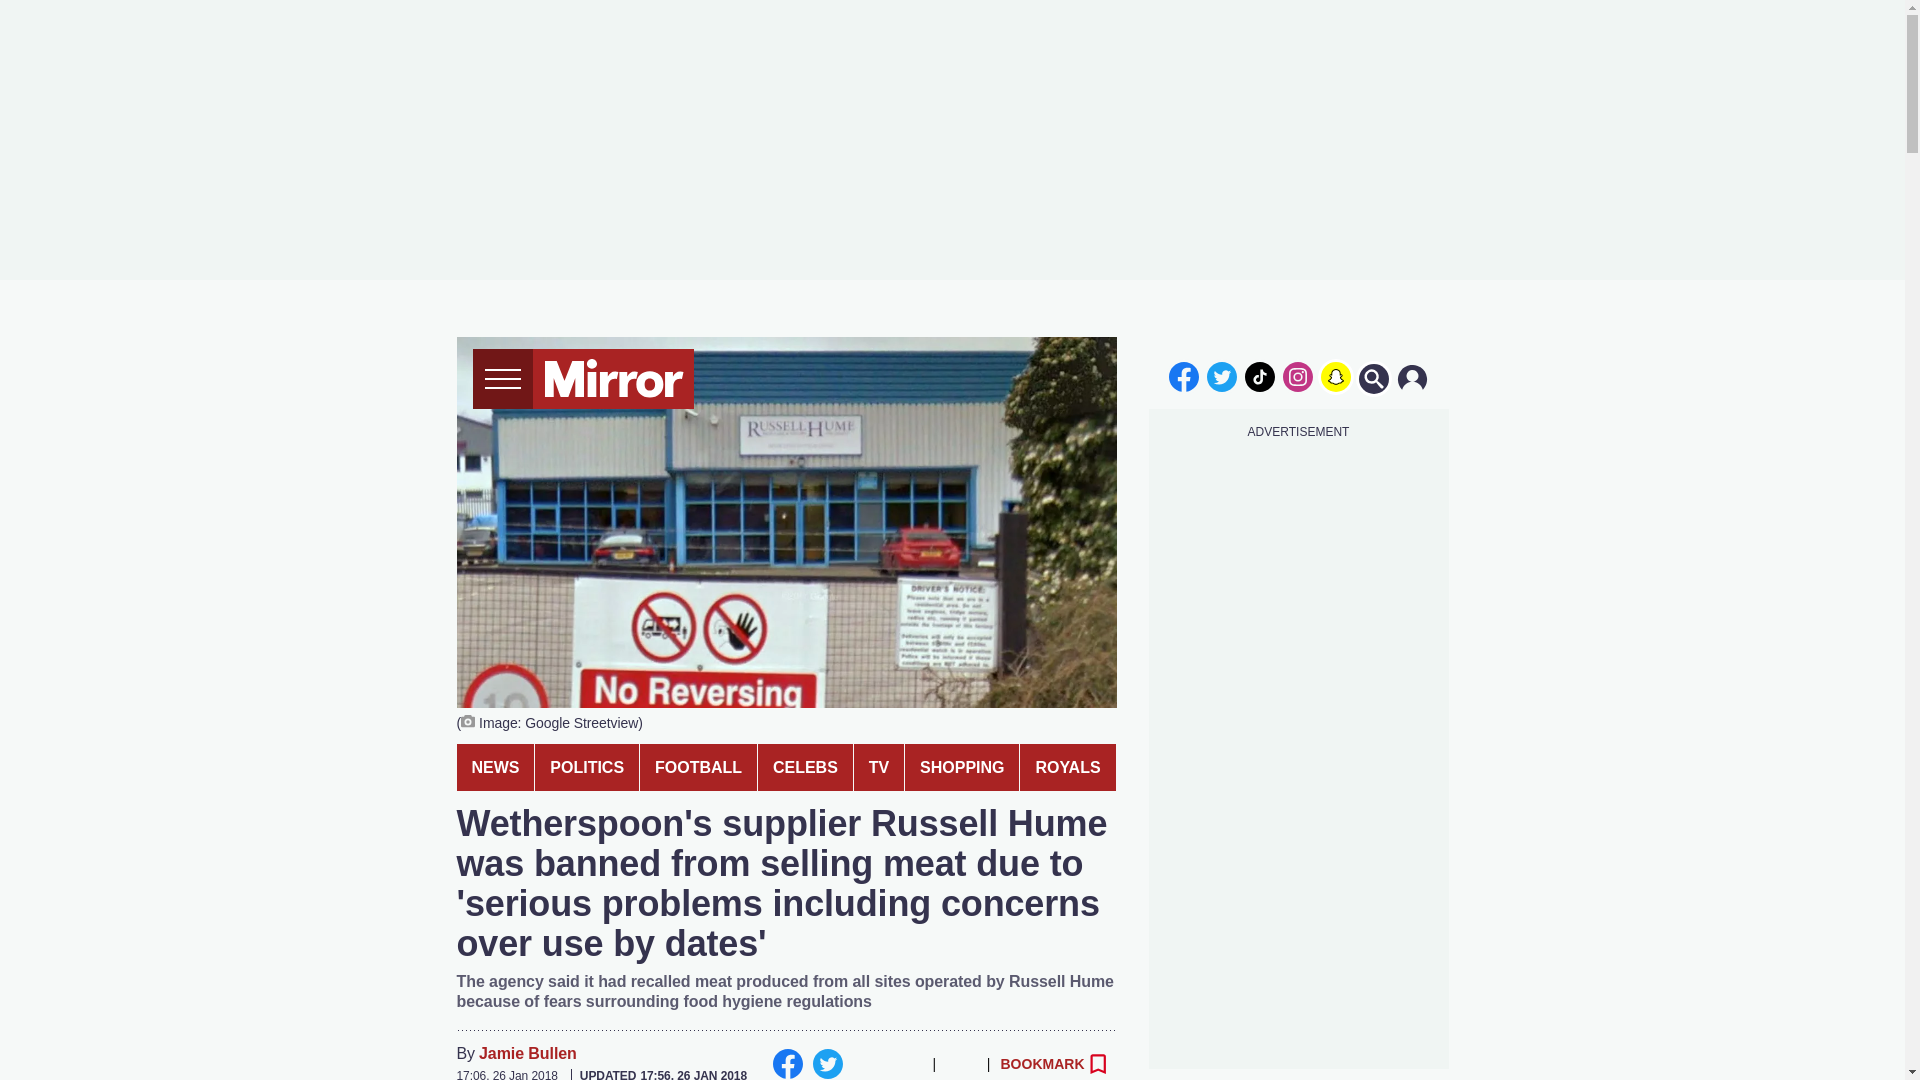 This screenshot has height=1080, width=1920. What do you see at coordinates (698, 767) in the screenshot?
I see `FOOTBALL` at bounding box center [698, 767].